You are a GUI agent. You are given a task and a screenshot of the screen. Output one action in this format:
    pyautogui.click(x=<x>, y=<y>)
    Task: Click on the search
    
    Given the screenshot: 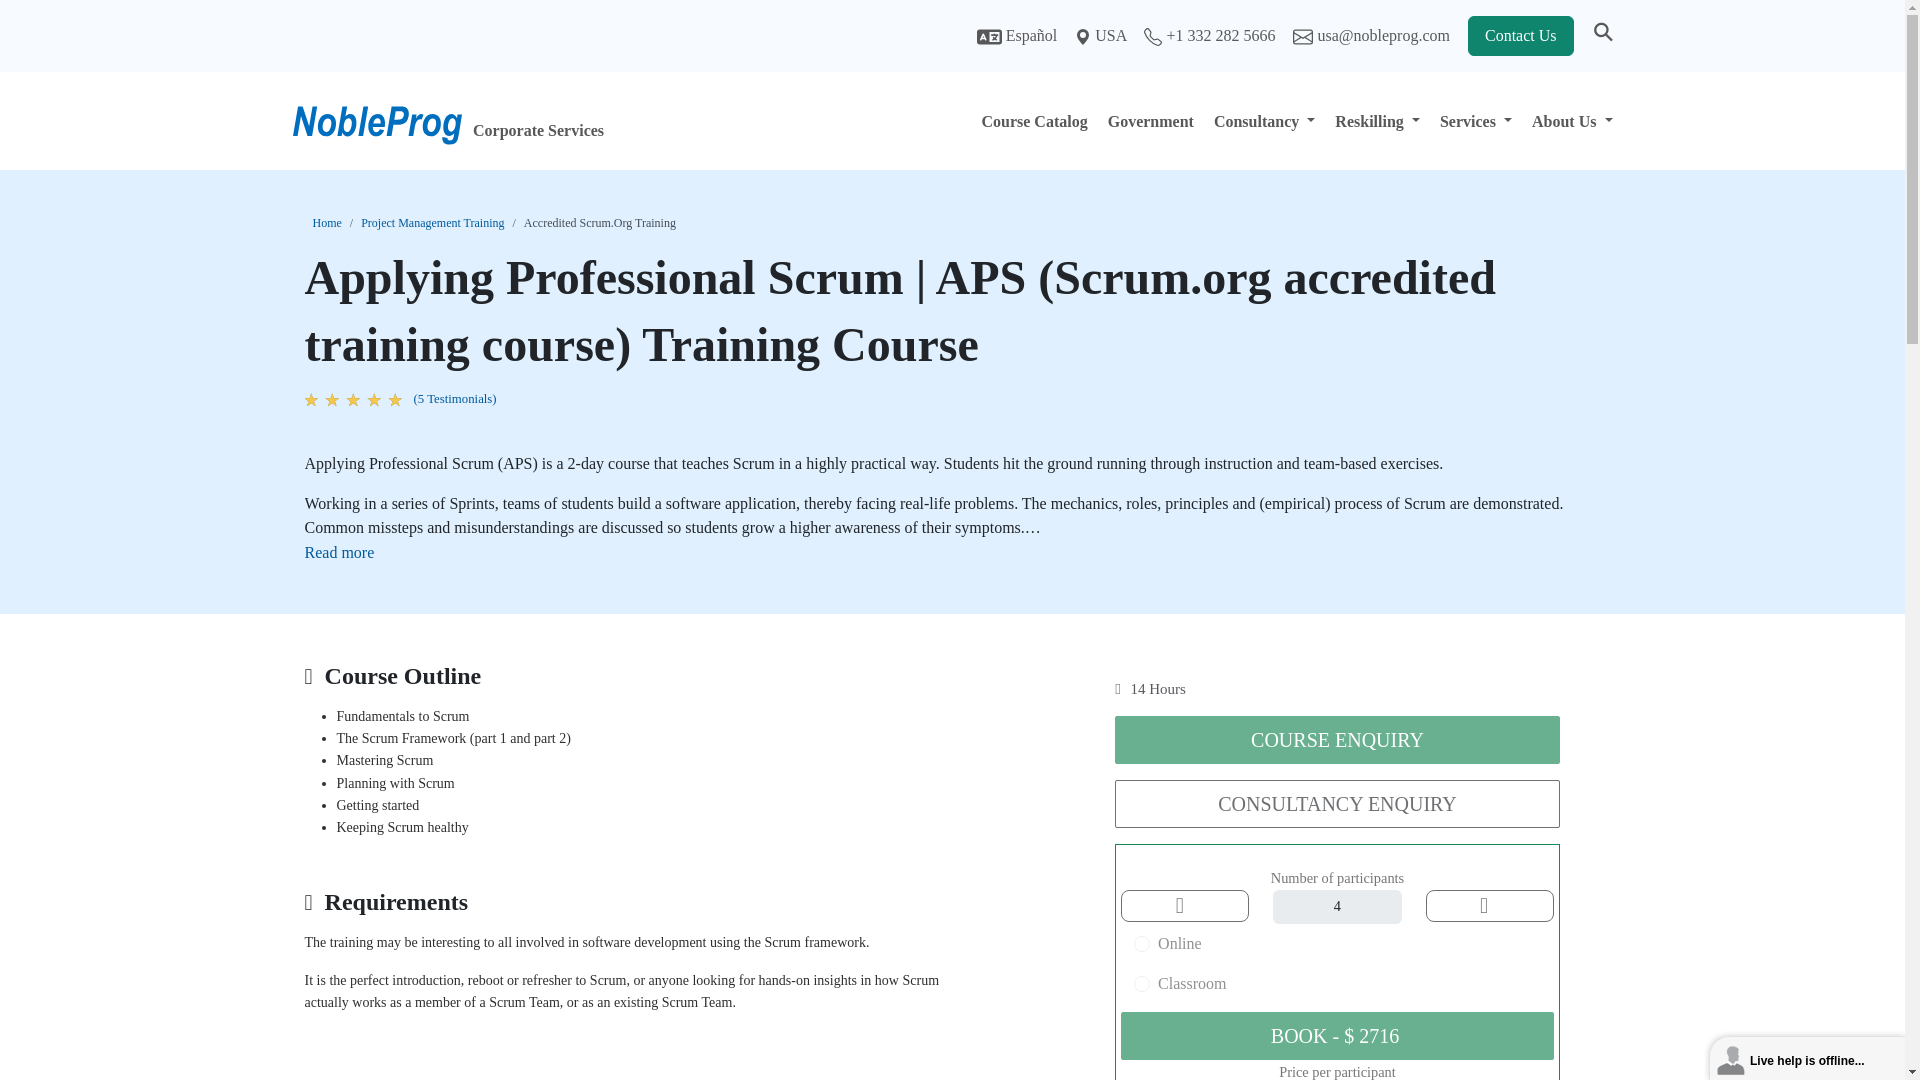 What is the action you would take?
    pyautogui.click(x=1602, y=36)
    